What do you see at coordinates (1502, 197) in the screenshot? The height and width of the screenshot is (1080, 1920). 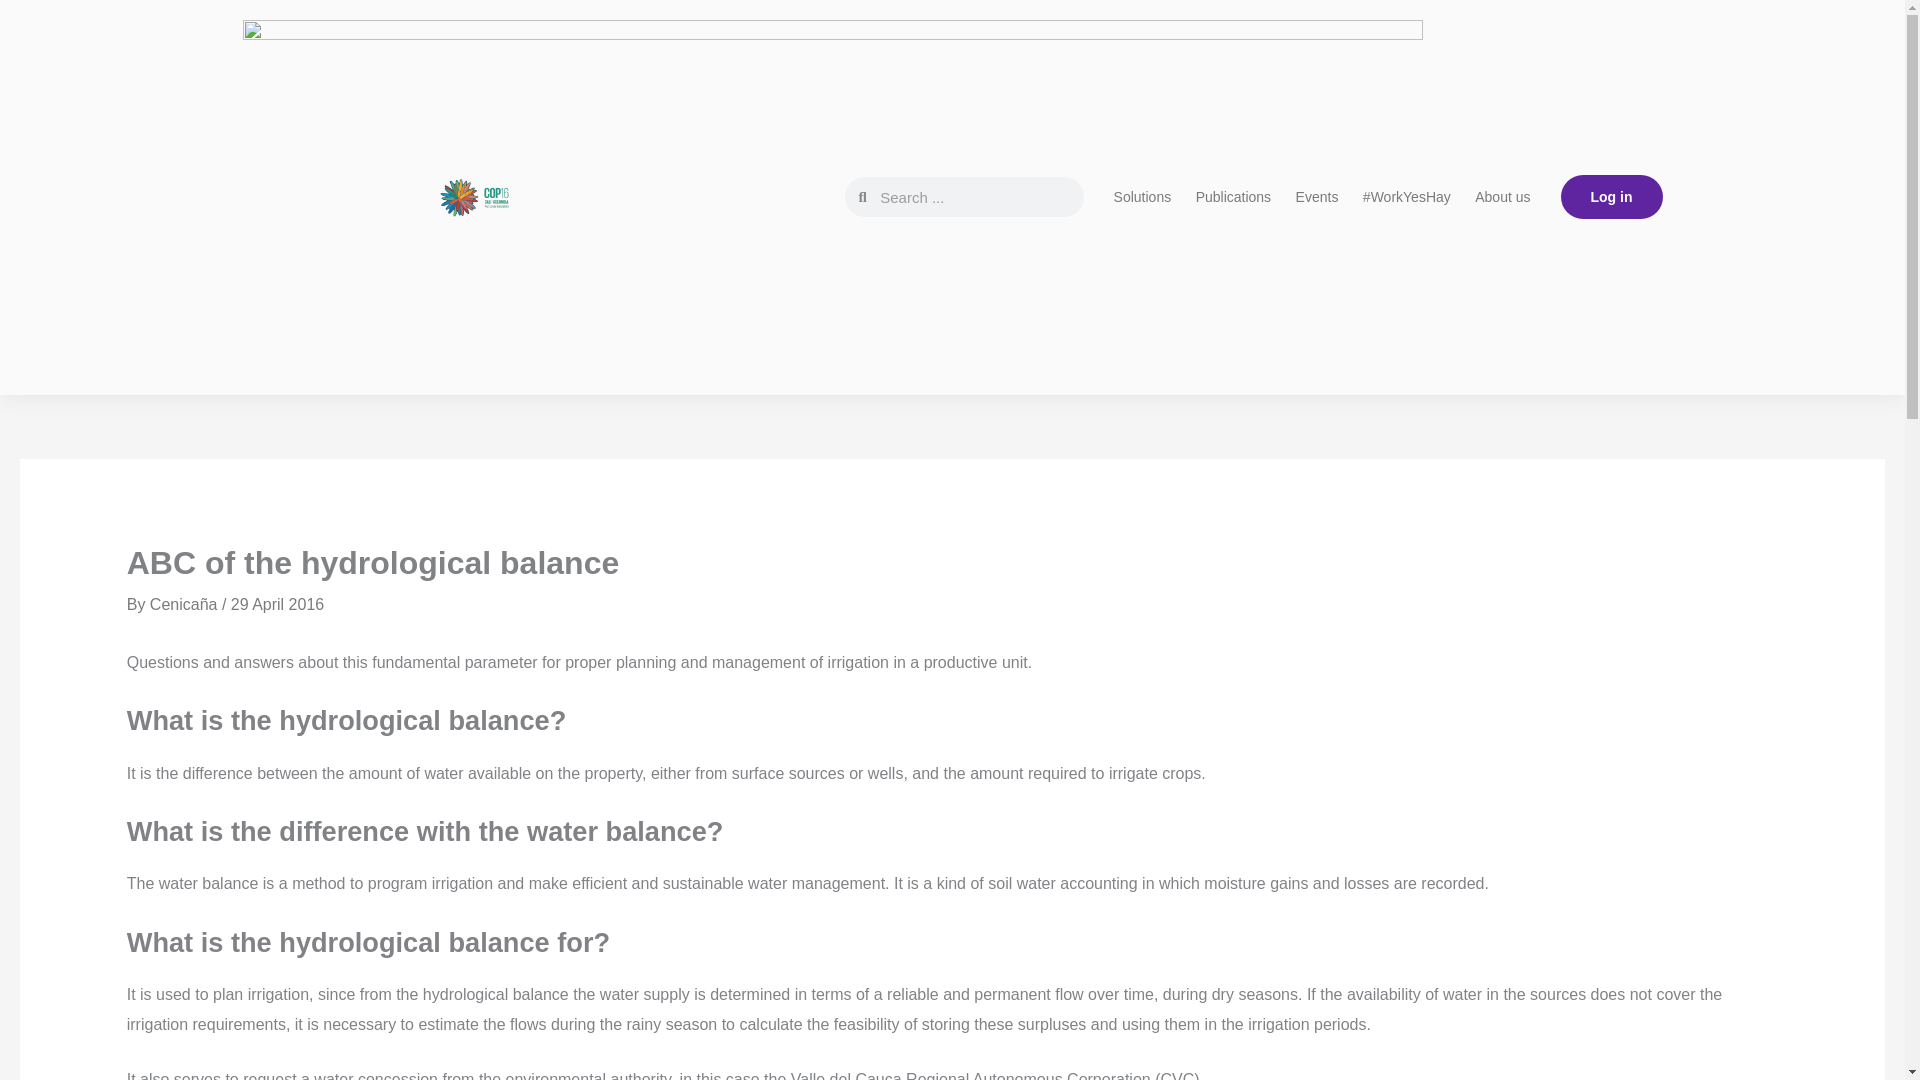 I see `About us` at bounding box center [1502, 197].